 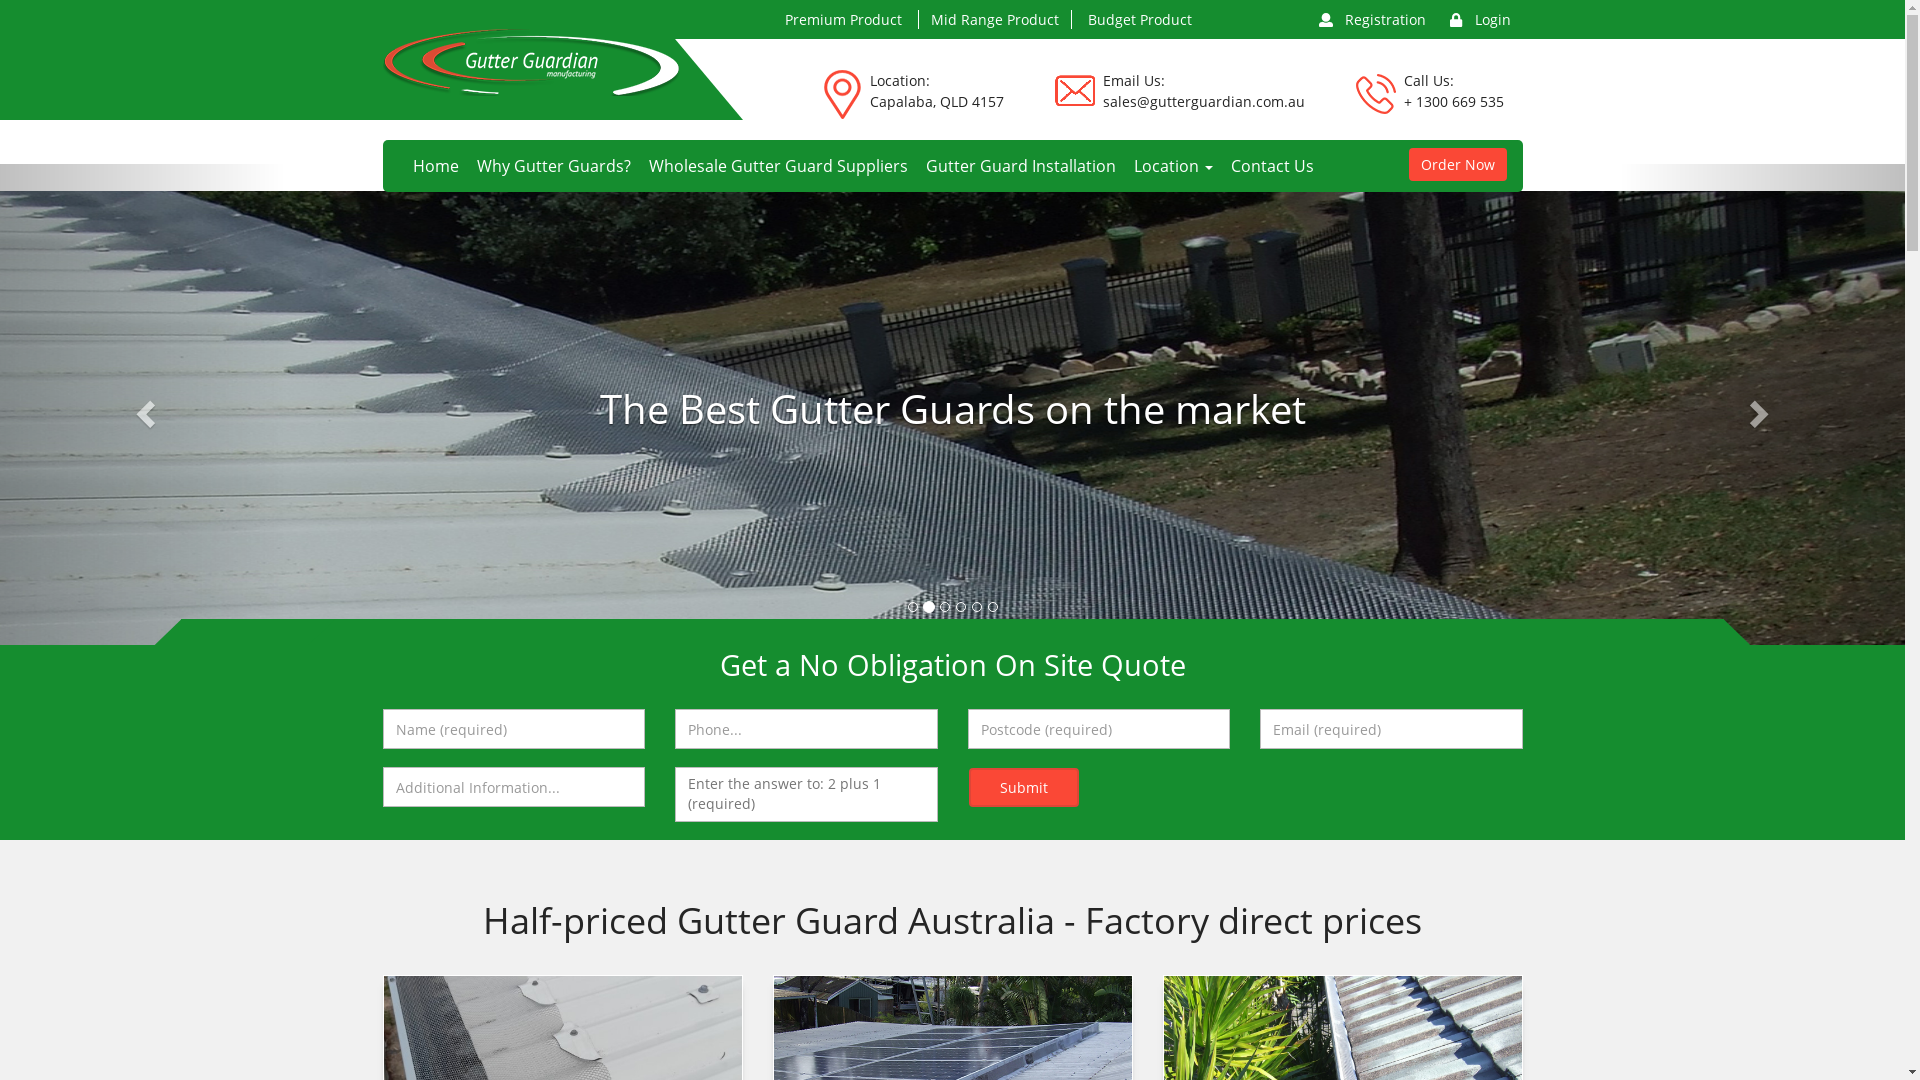 I want to click on Call Us:
+ 1300 669 535, so click(x=1454, y=96).